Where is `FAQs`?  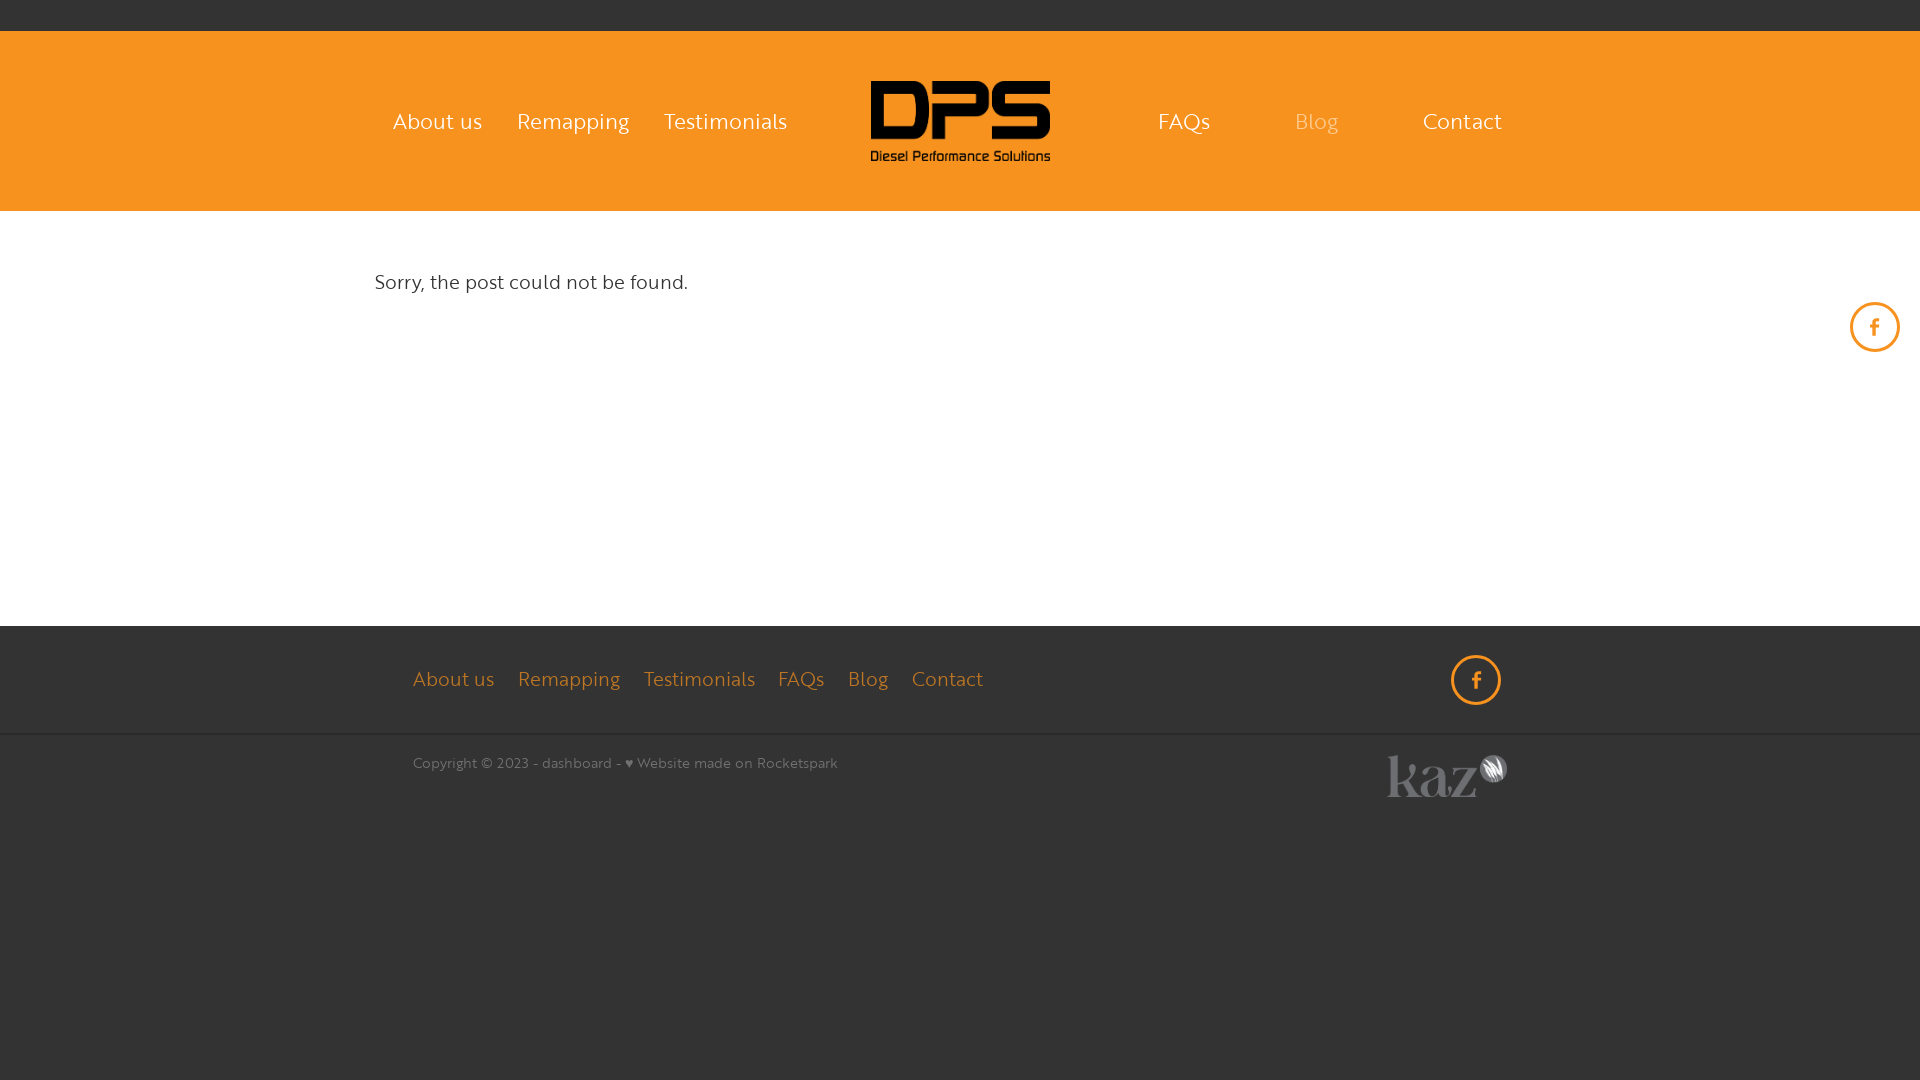
FAQs is located at coordinates (1184, 123).